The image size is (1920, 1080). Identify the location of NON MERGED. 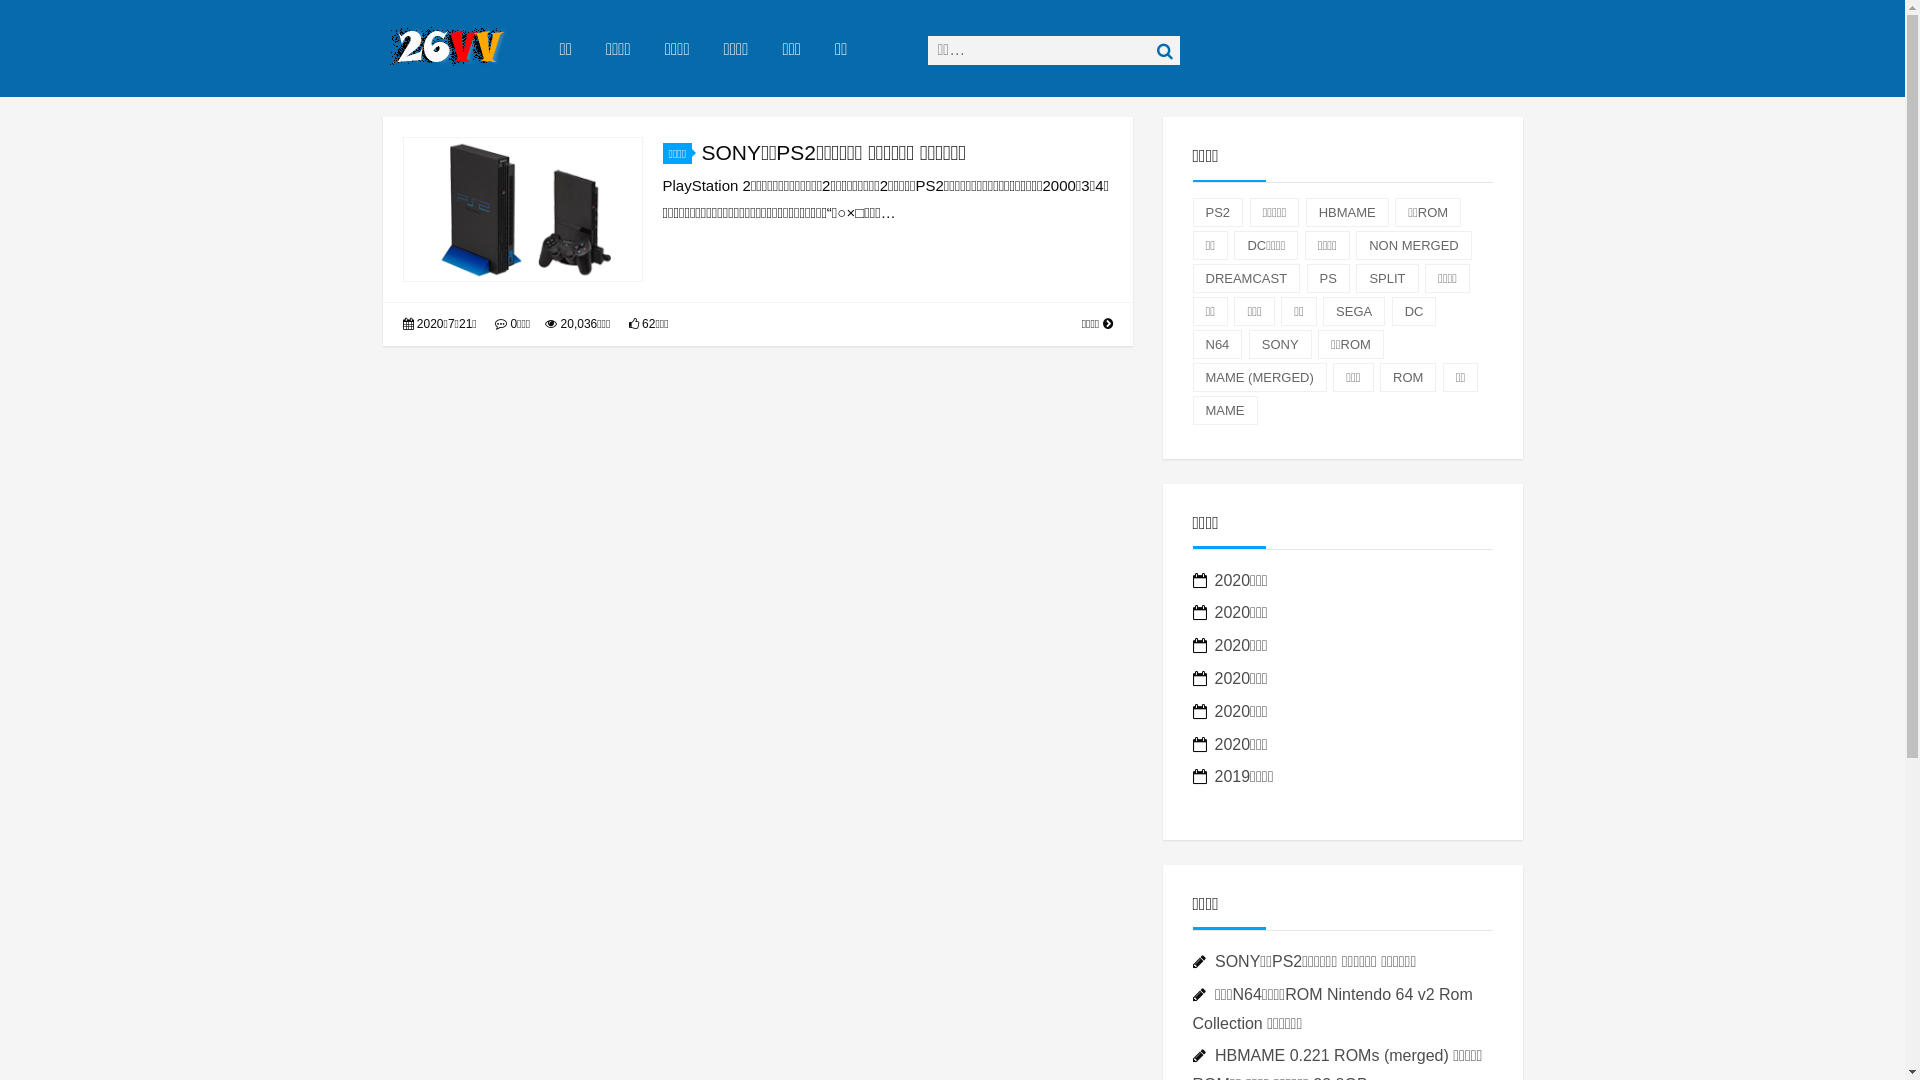
(1414, 246).